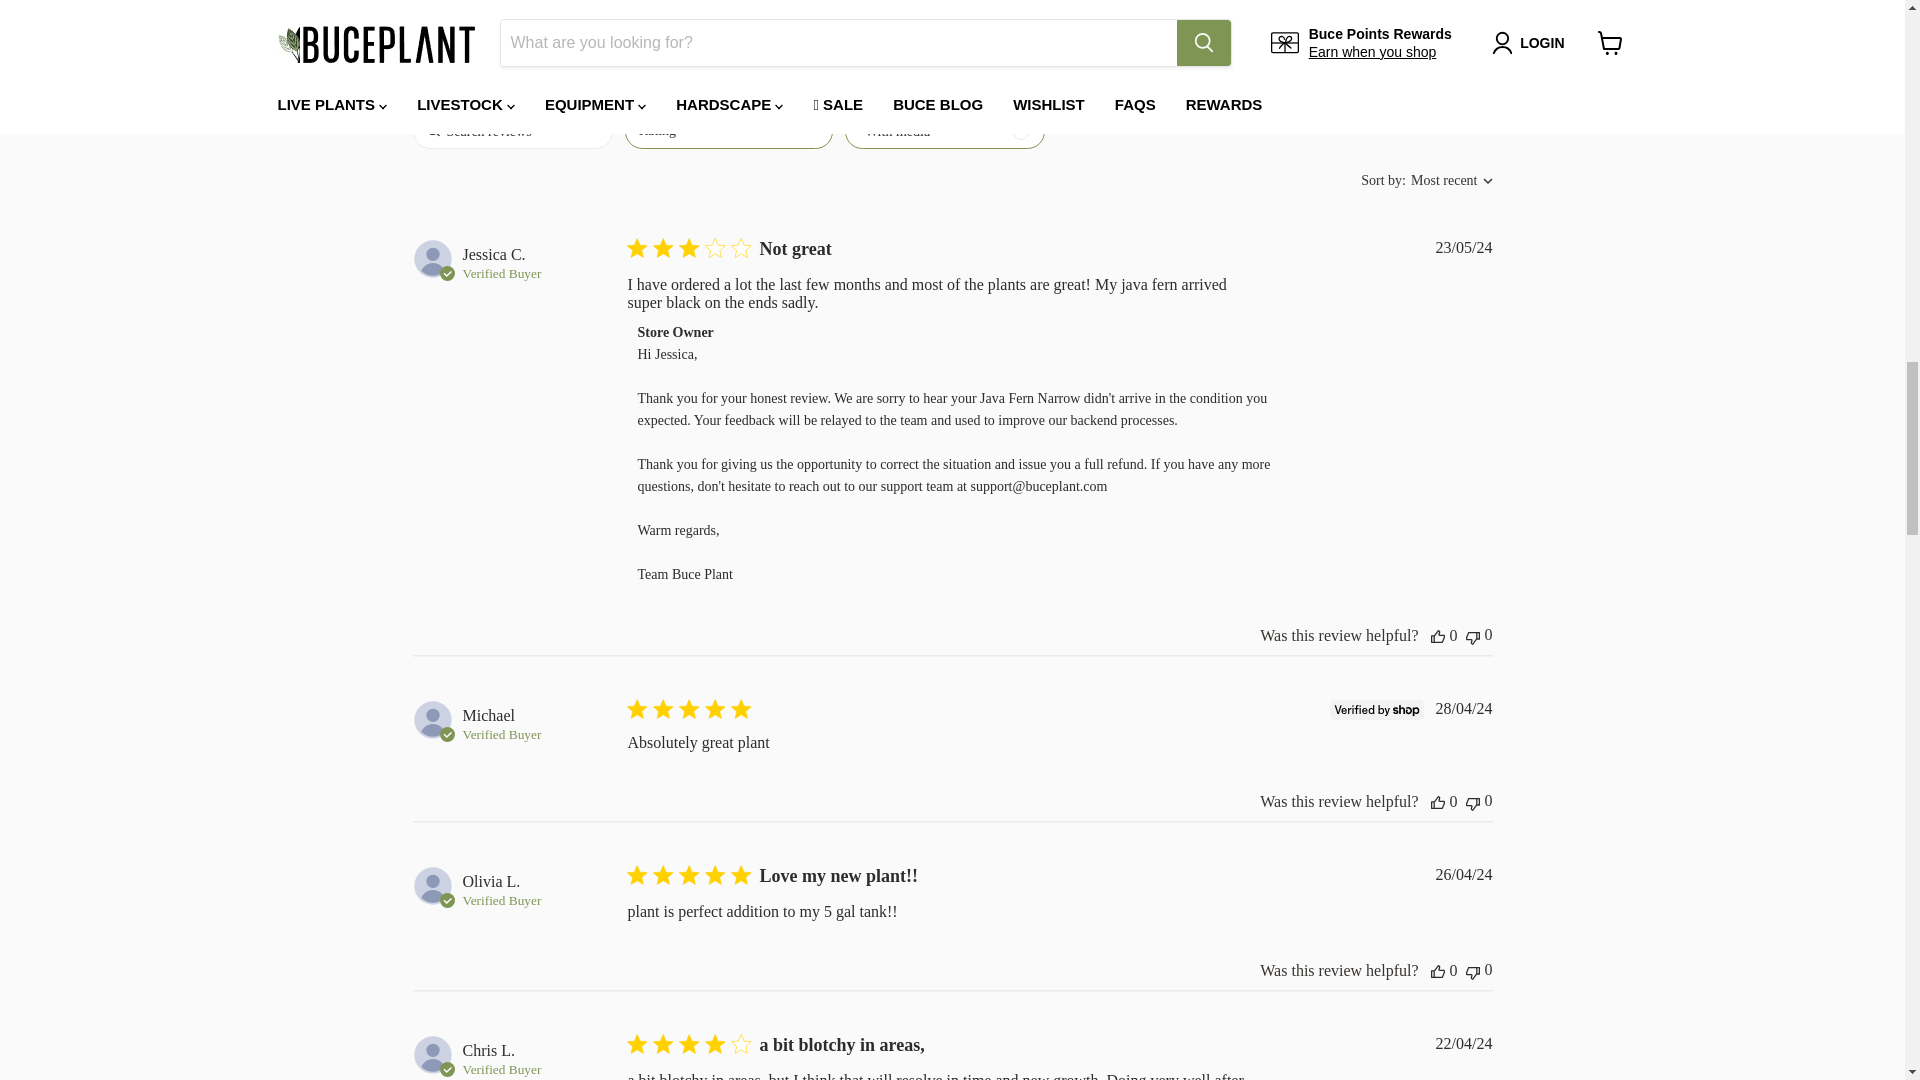 This screenshot has width=1920, height=1080. What do you see at coordinates (488, 716) in the screenshot?
I see `Michael` at bounding box center [488, 716].